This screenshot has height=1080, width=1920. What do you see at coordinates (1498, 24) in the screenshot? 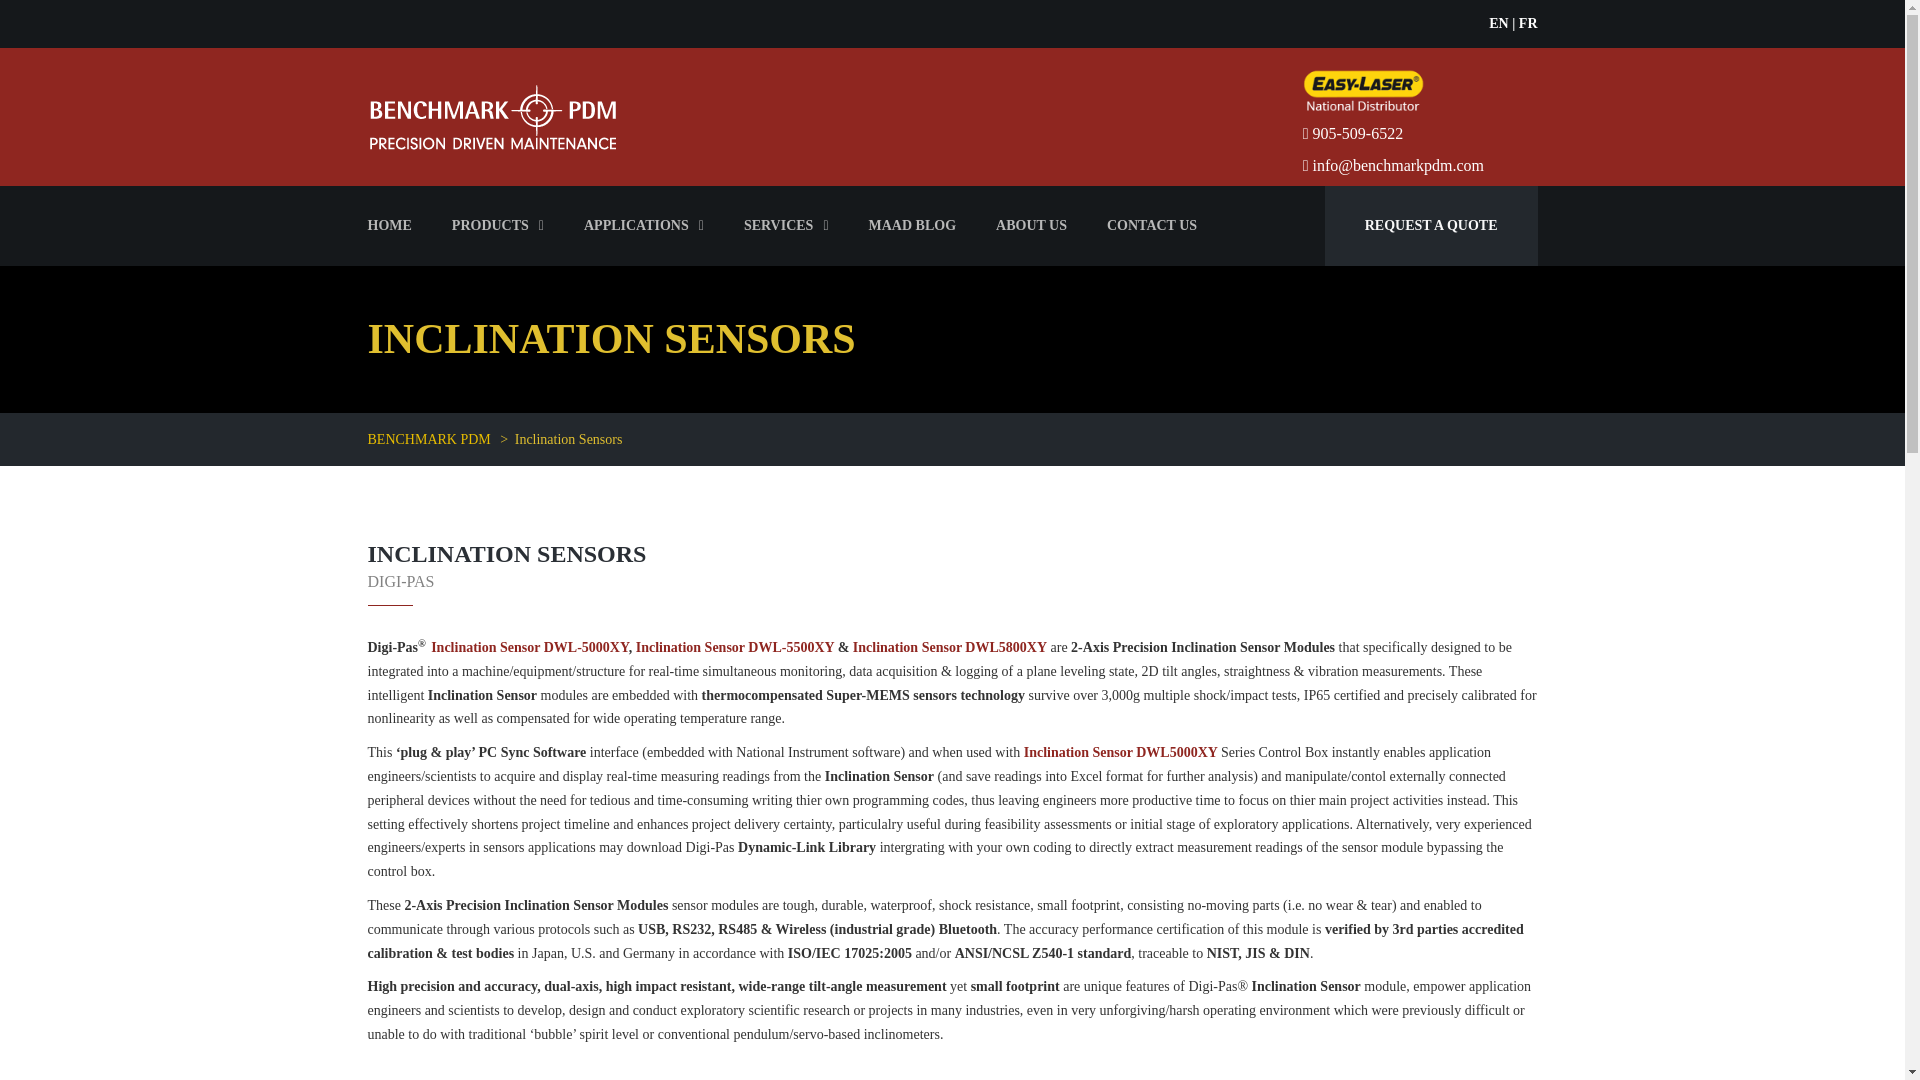
I see `EN` at bounding box center [1498, 24].